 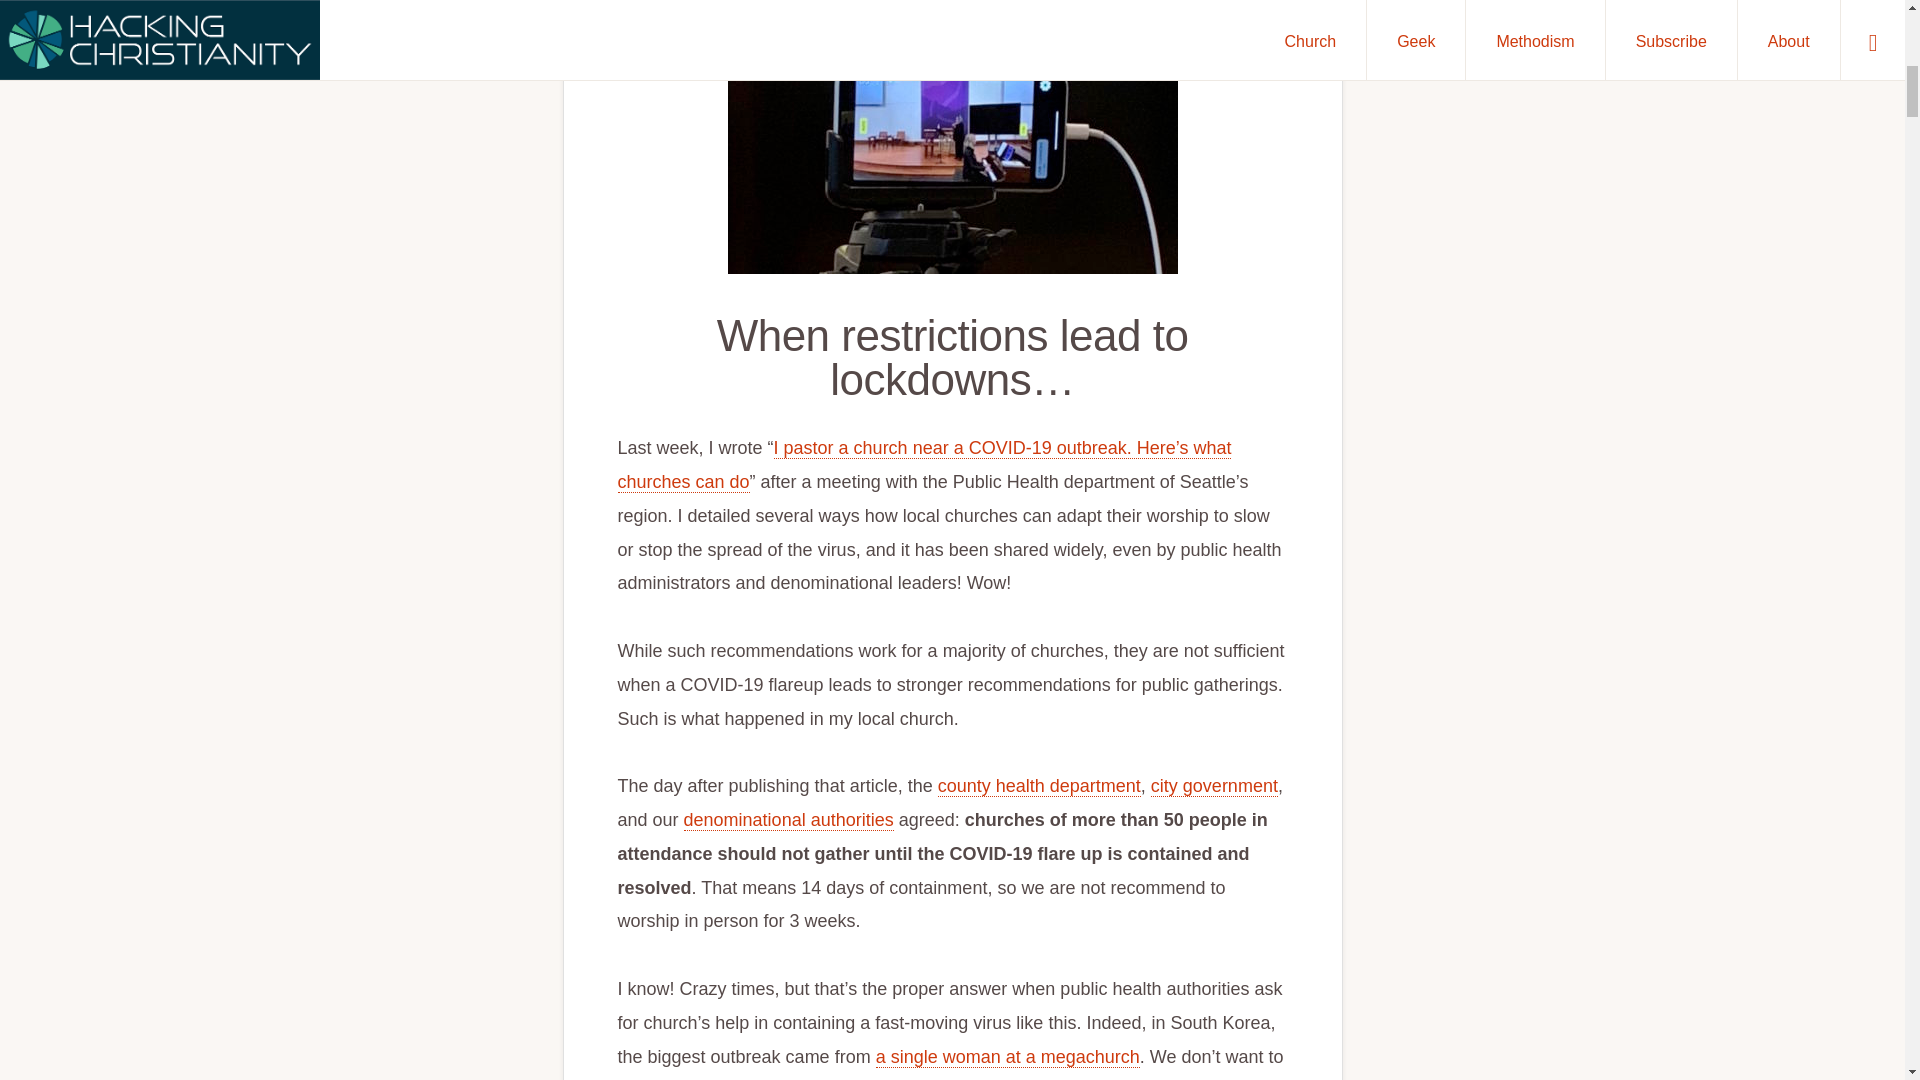 What do you see at coordinates (788, 820) in the screenshot?
I see `denominational authorities` at bounding box center [788, 820].